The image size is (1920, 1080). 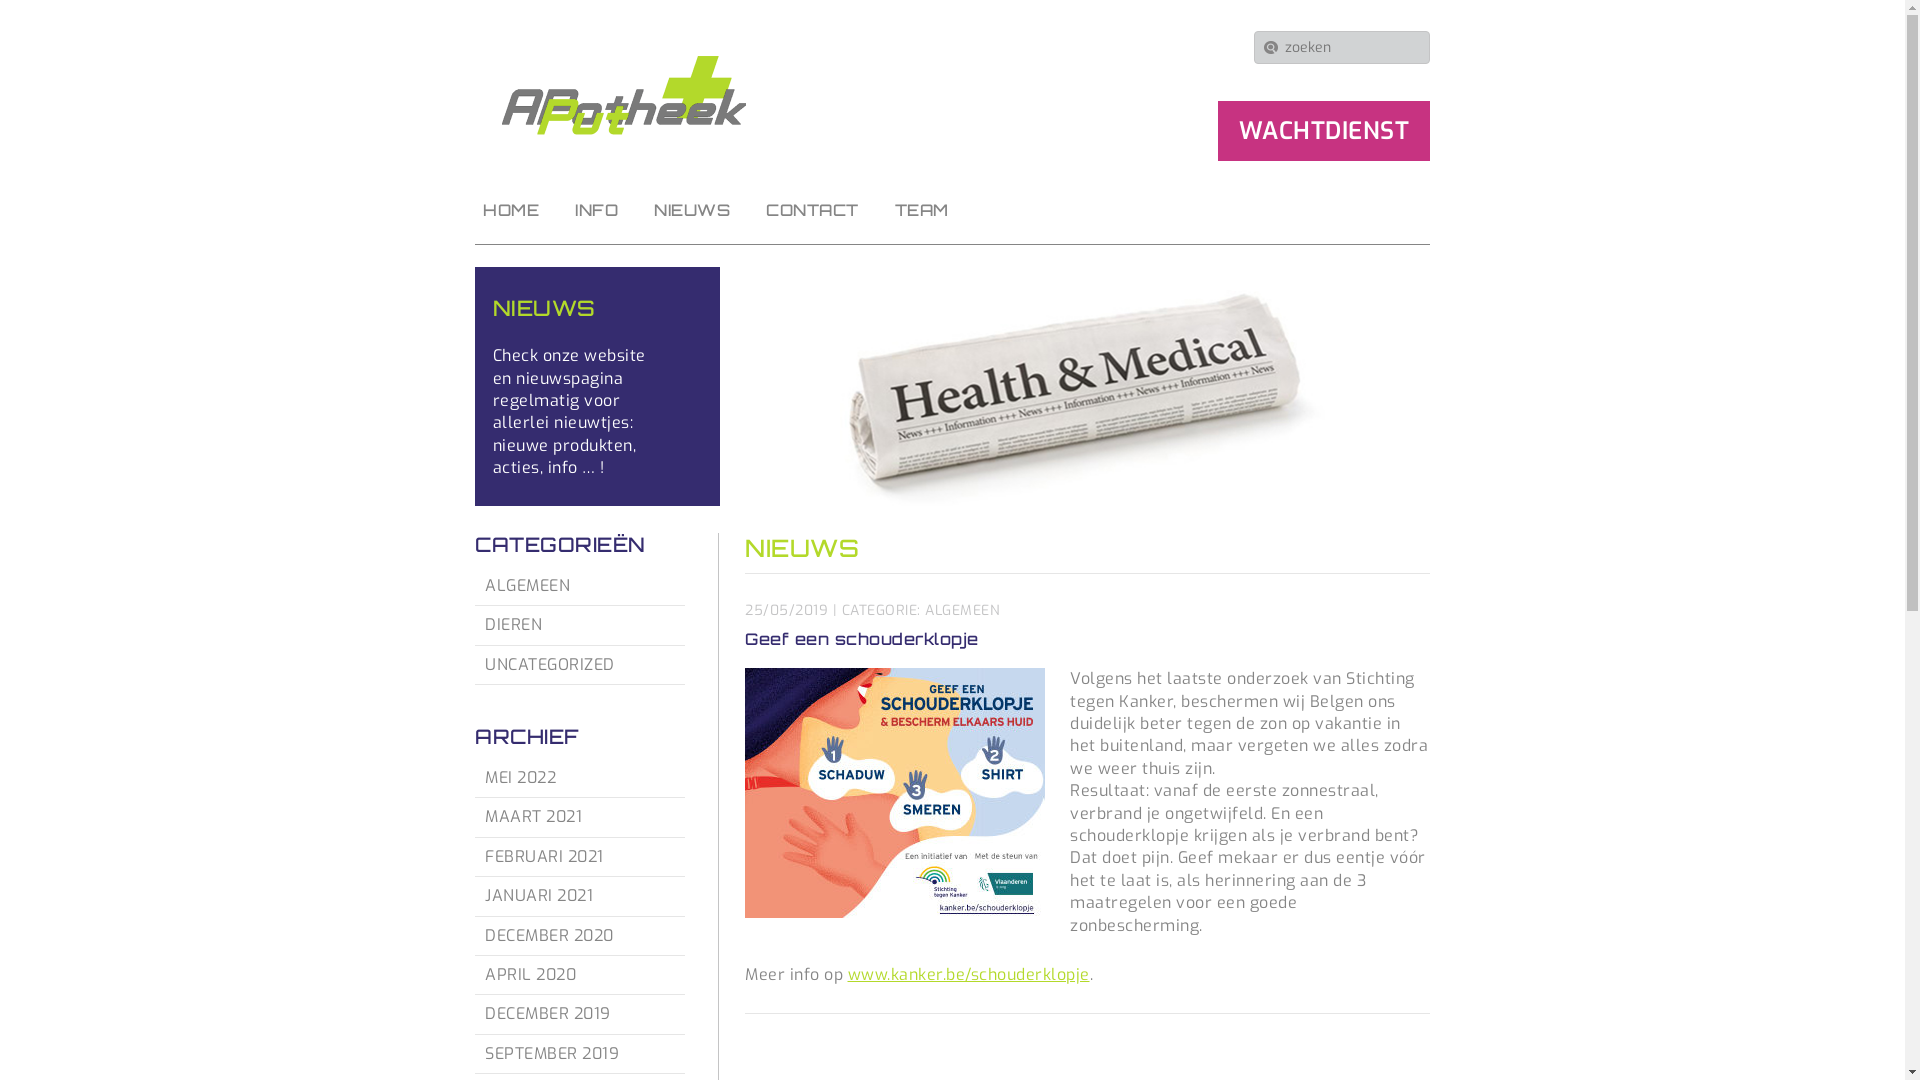 I want to click on DECEMBER 2019, so click(x=580, y=1014).